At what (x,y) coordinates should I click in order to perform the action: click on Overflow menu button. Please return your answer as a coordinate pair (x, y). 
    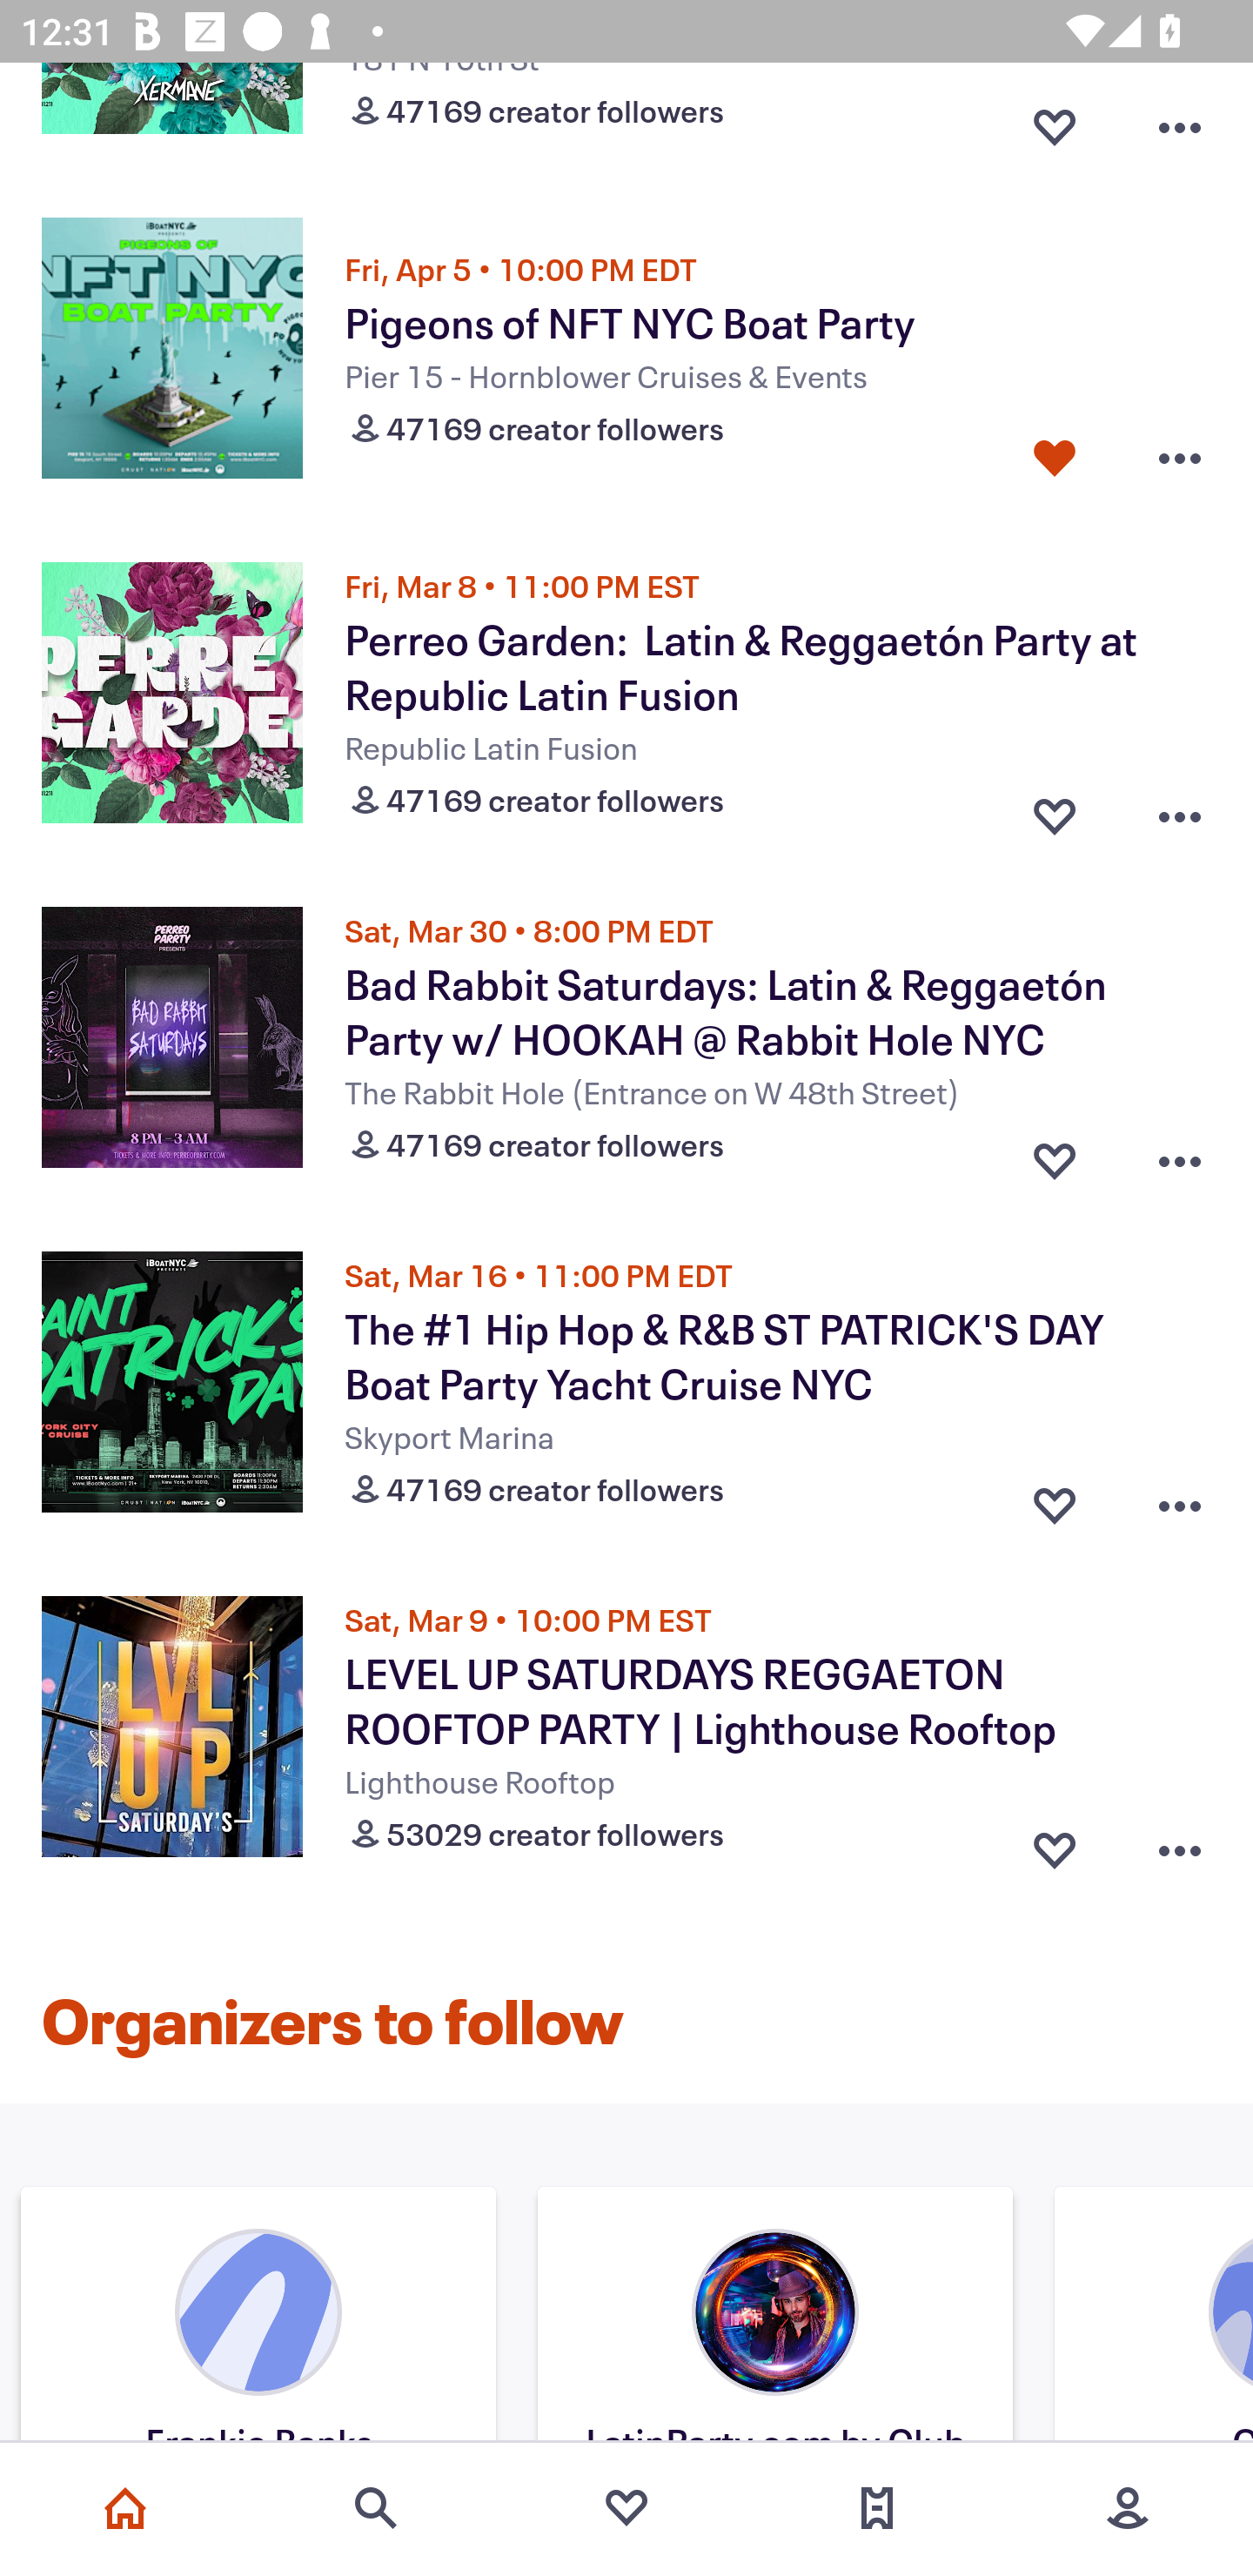
    Looking at the image, I should click on (1180, 1497).